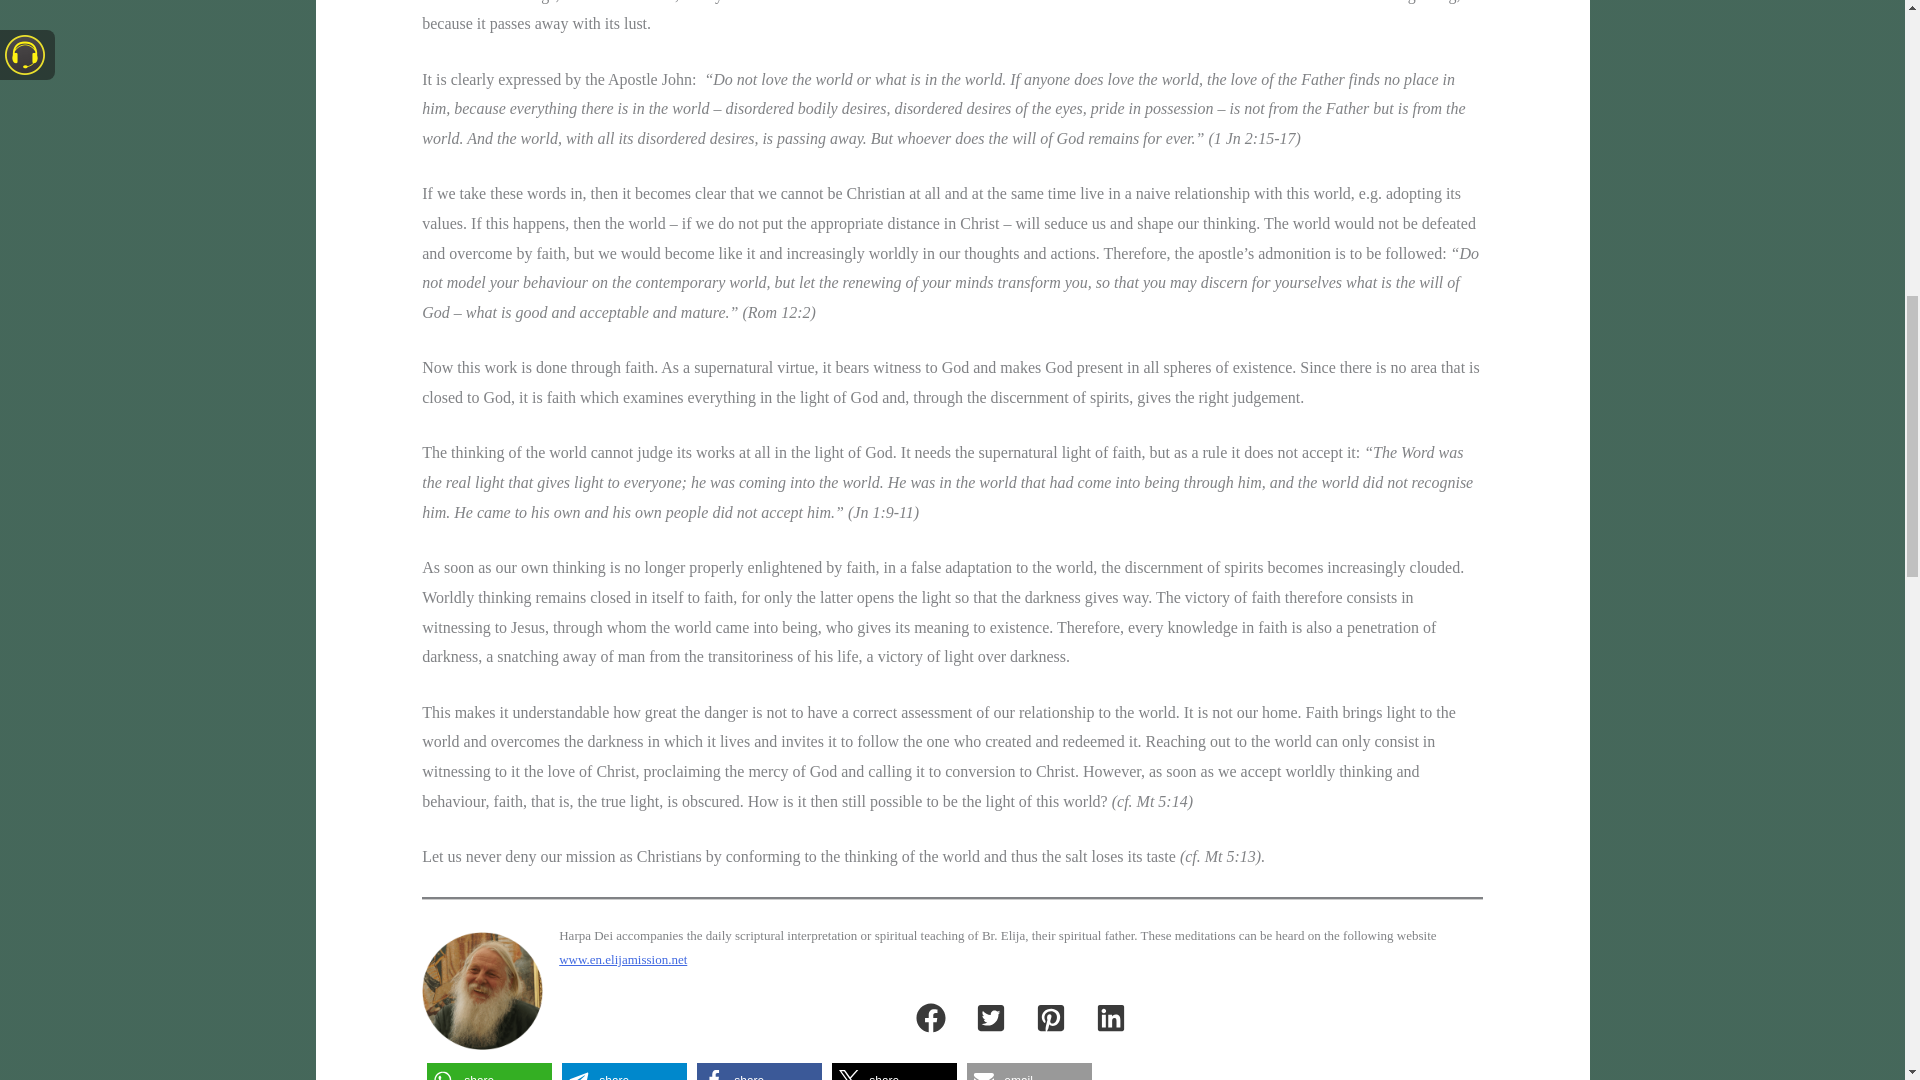 Image resolution: width=1920 pixels, height=1080 pixels. Describe the element at coordinates (622, 958) in the screenshot. I see `www.en.elijamission.net` at that location.